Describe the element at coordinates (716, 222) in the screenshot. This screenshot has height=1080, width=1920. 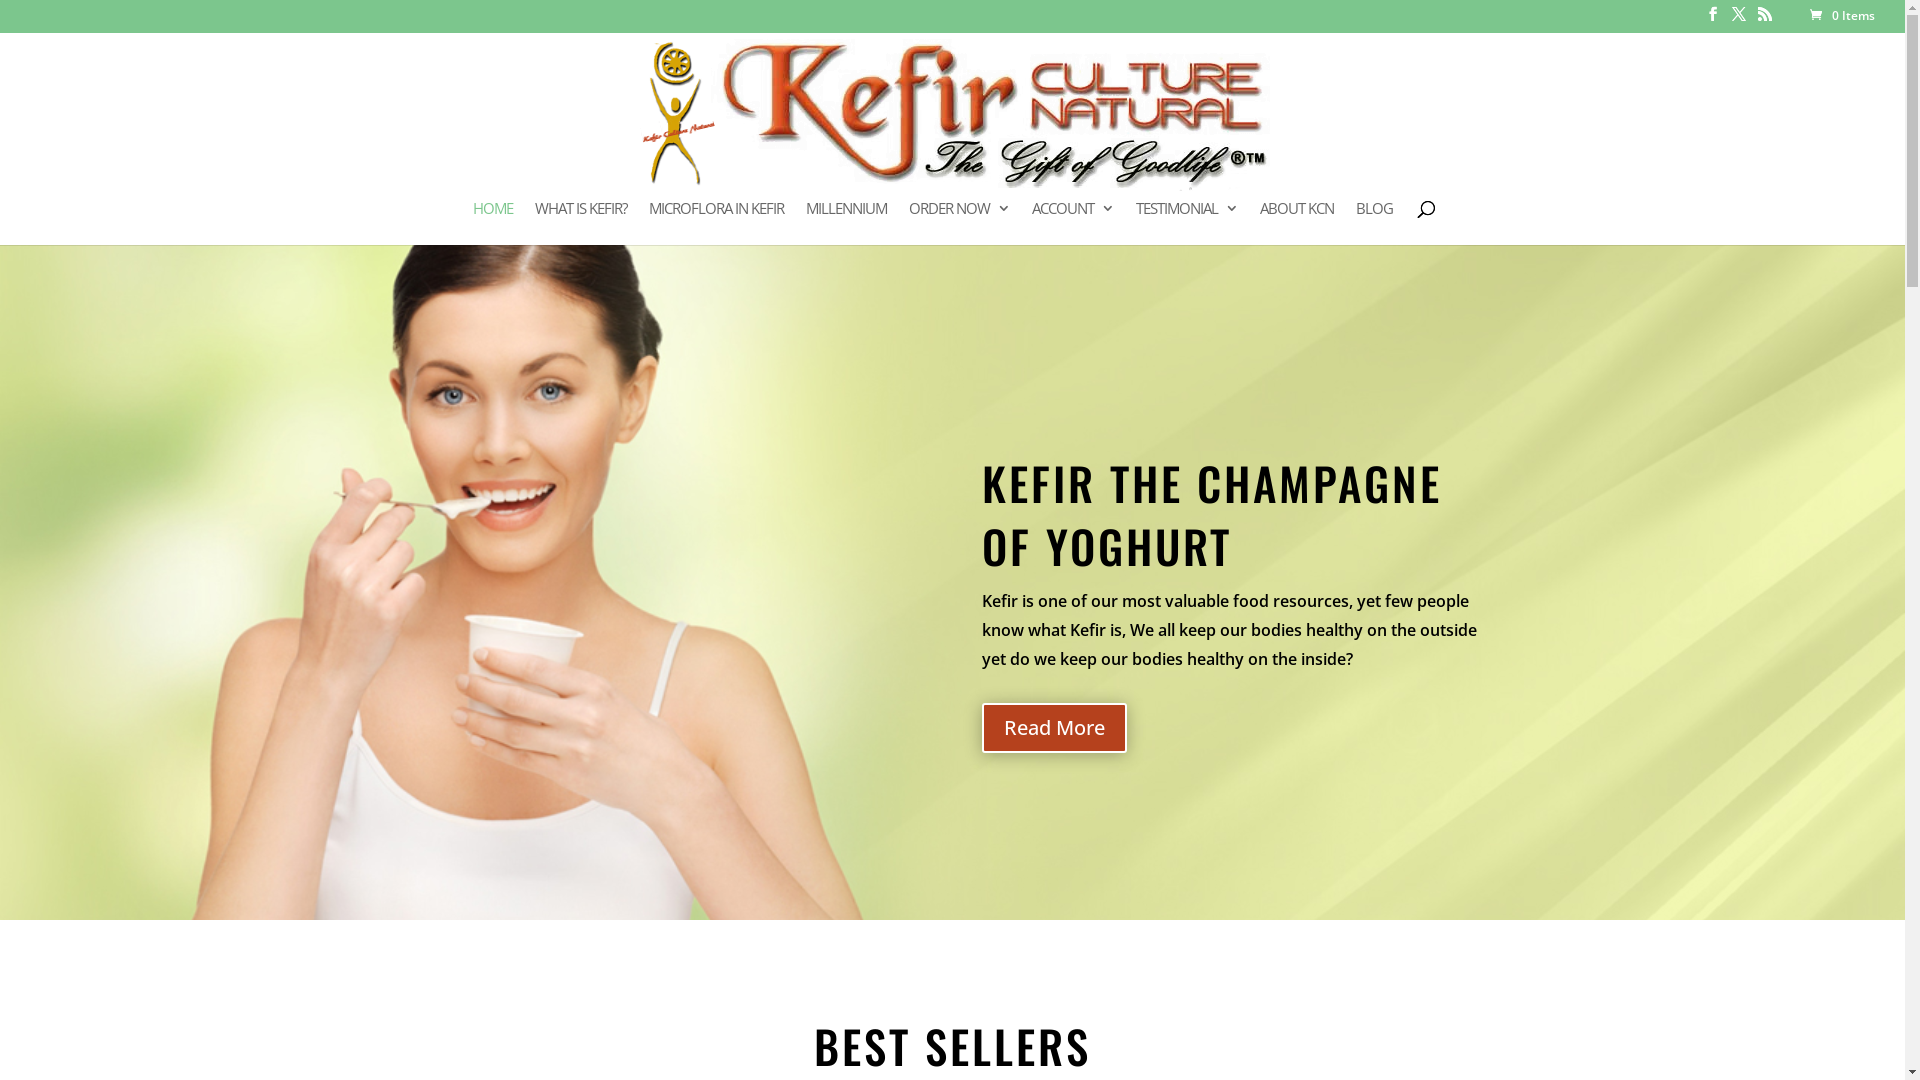
I see `MICROFLORA IN KEFIR` at that location.